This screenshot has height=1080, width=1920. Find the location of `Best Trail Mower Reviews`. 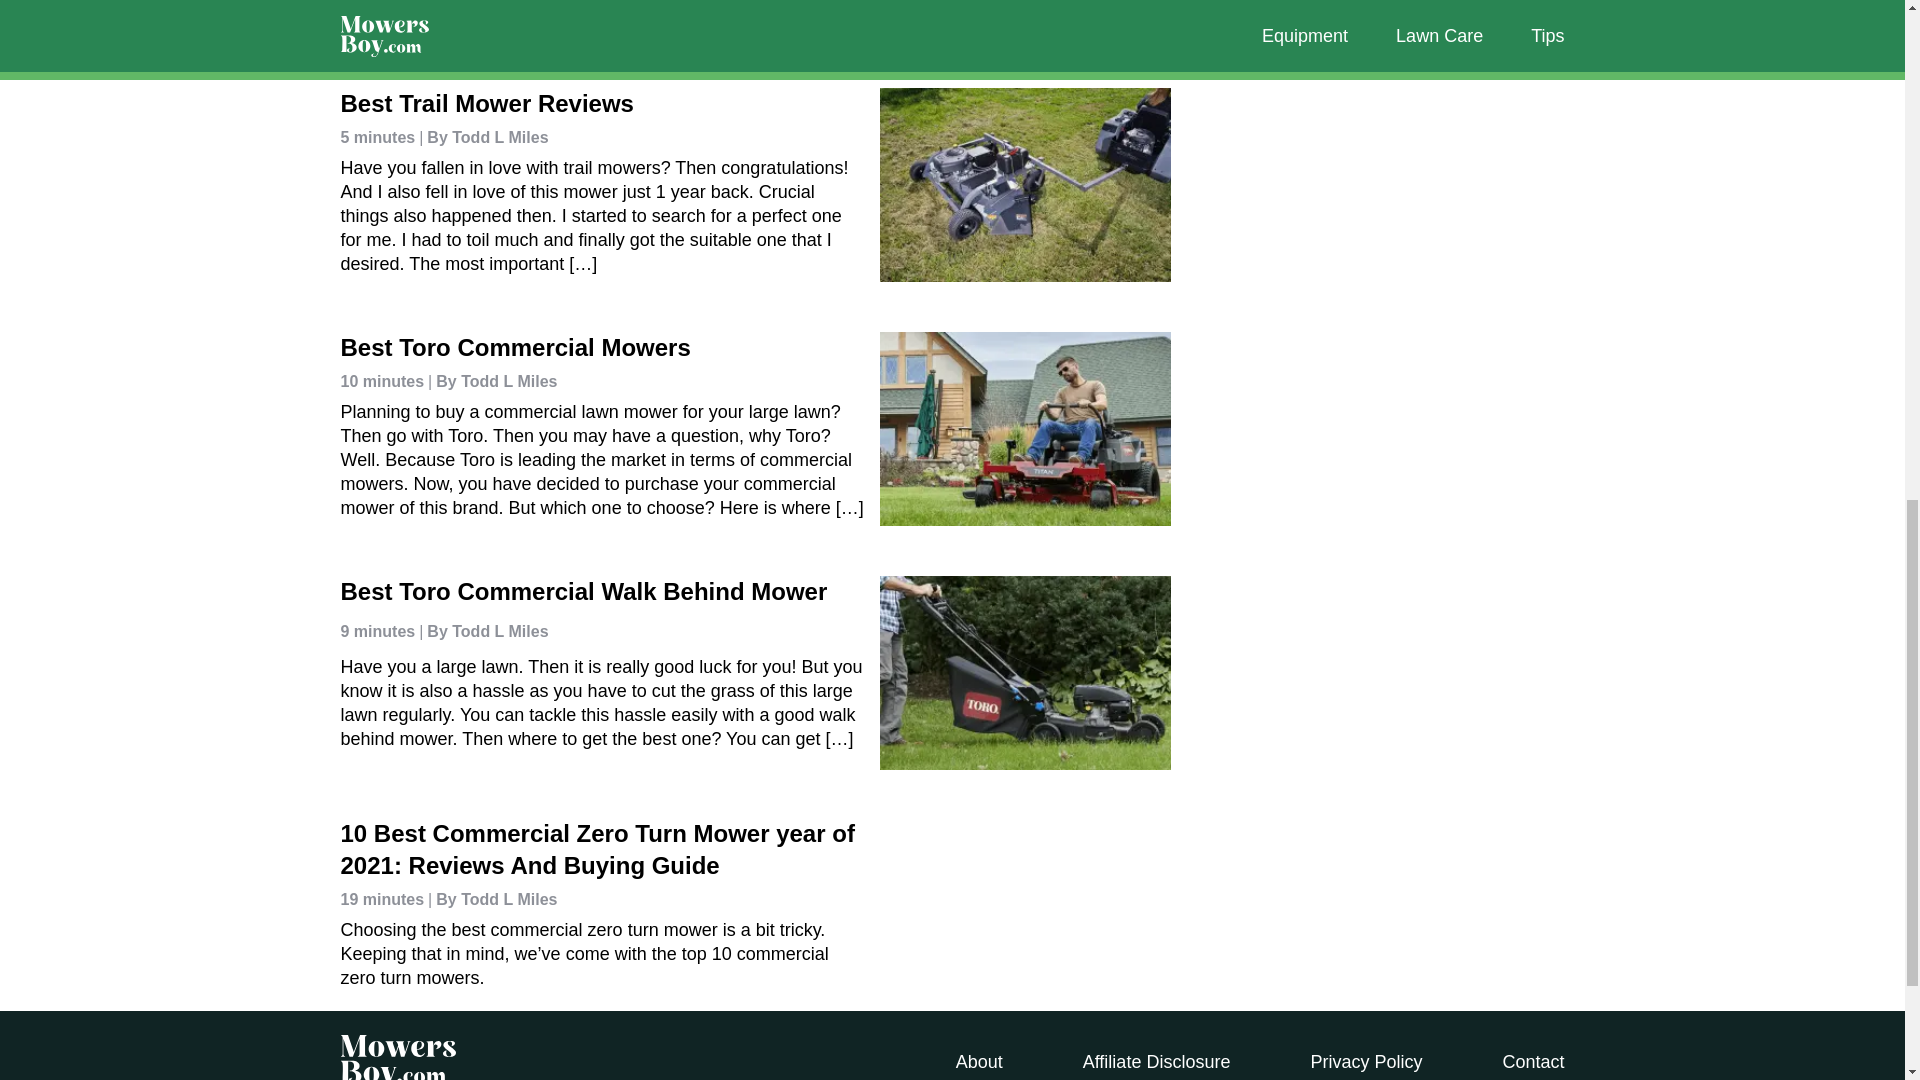

Best Trail Mower Reviews is located at coordinates (486, 102).